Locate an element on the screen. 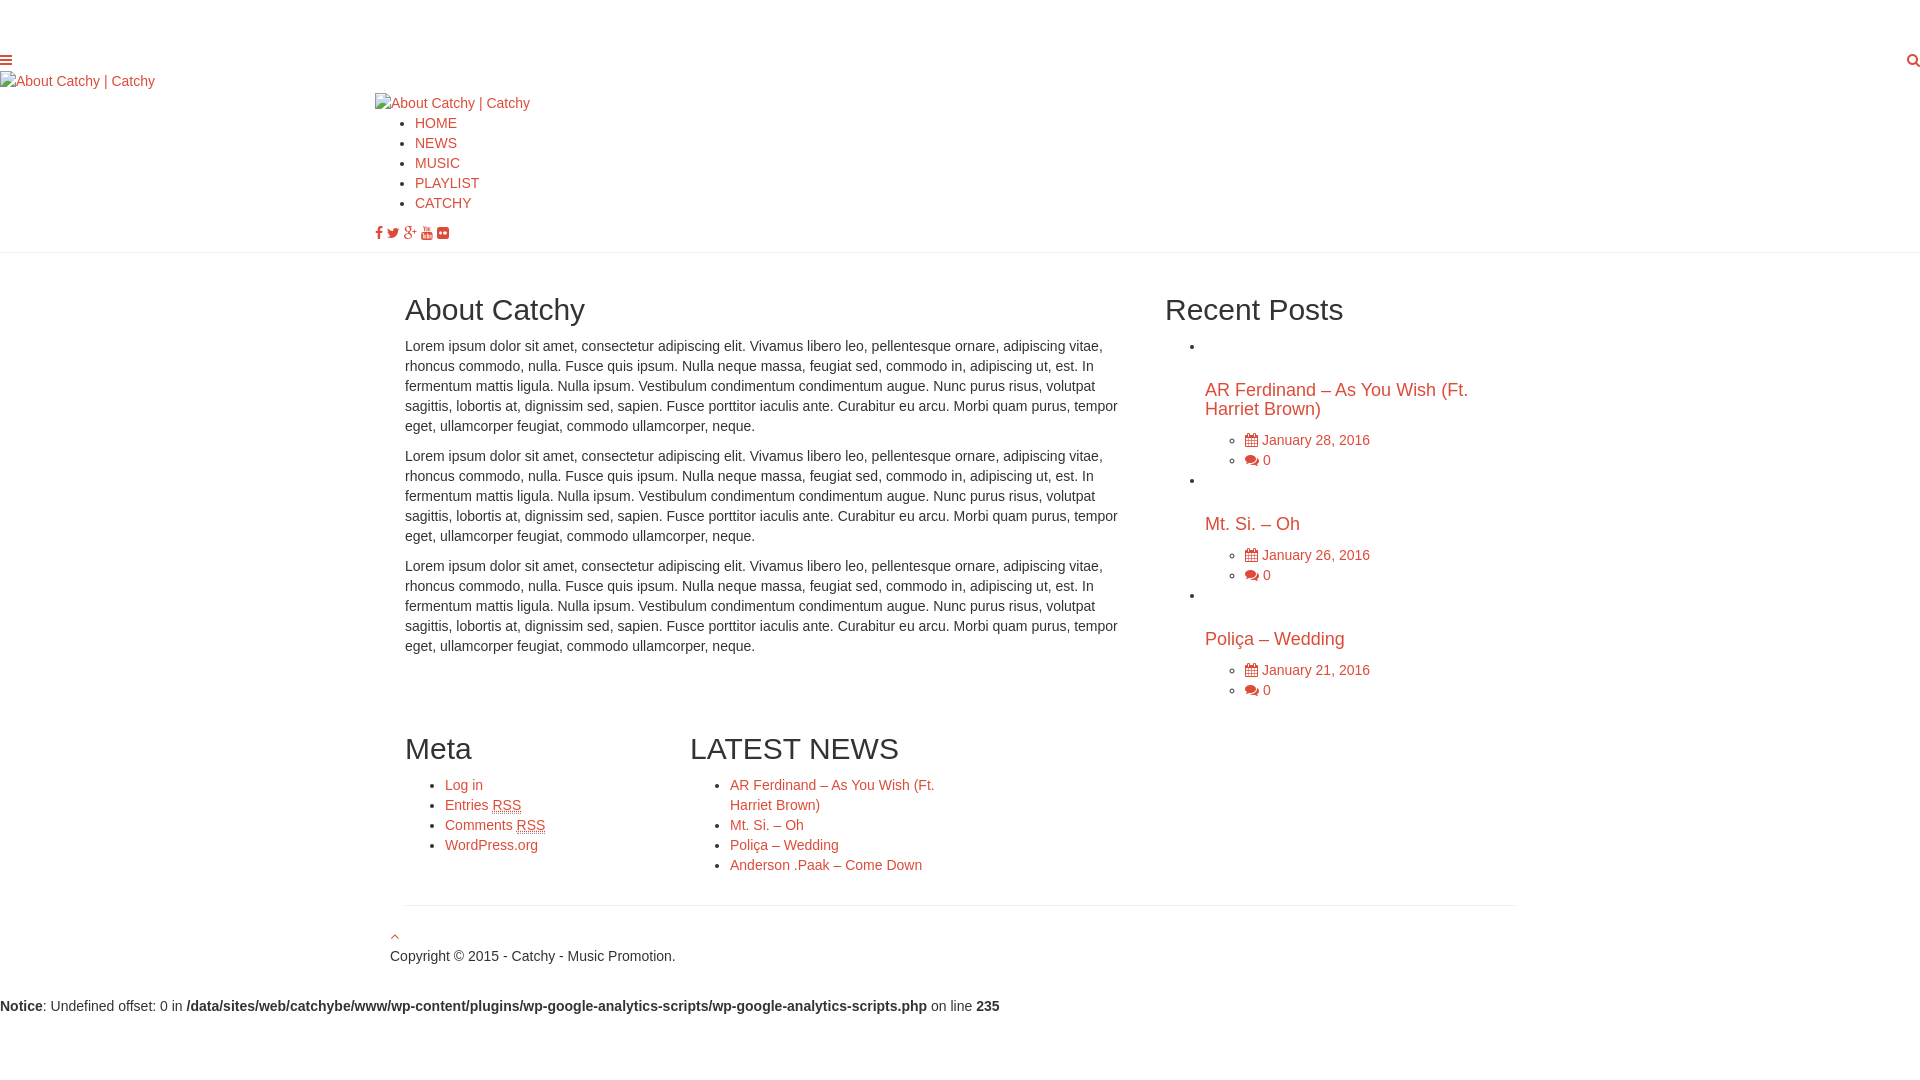 The height and width of the screenshot is (1080, 1920). 0 is located at coordinates (1258, 460).